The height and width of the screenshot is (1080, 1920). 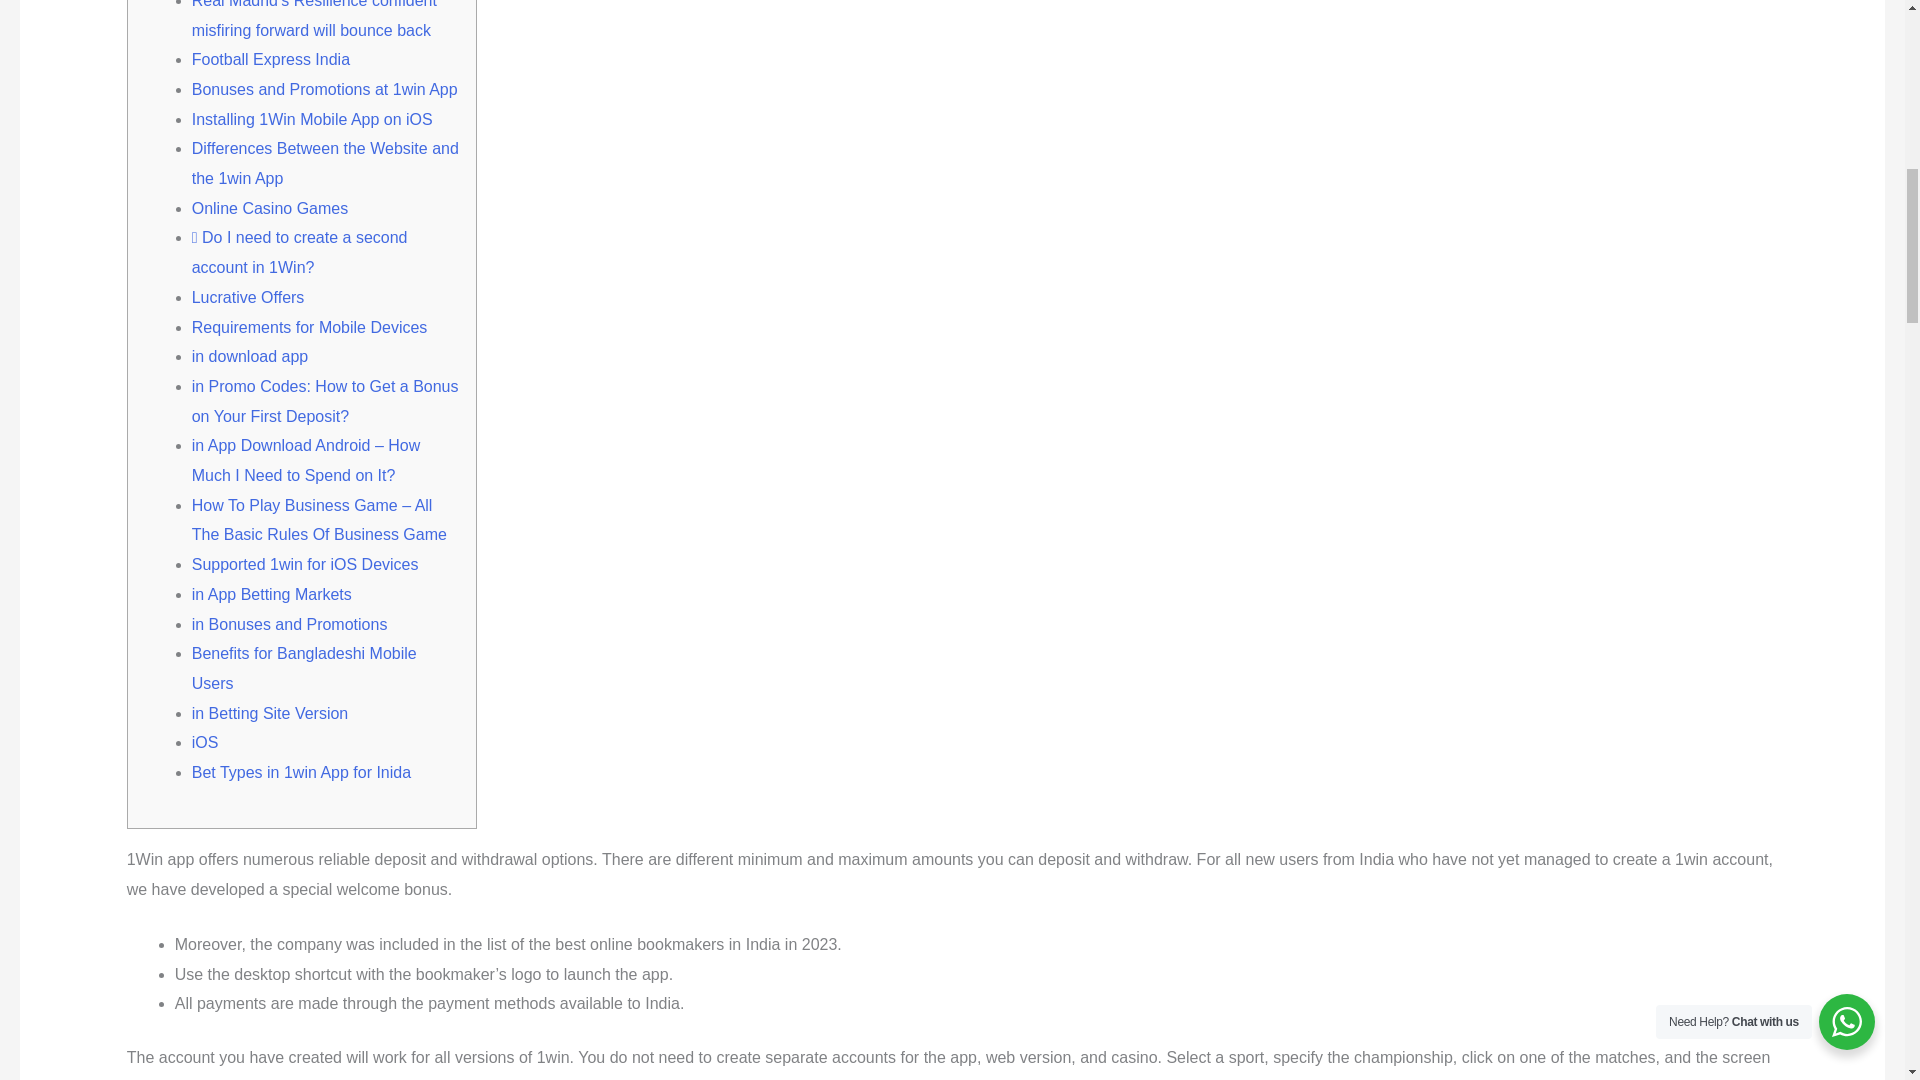 I want to click on Lucrative Offers, so click(x=248, y=297).